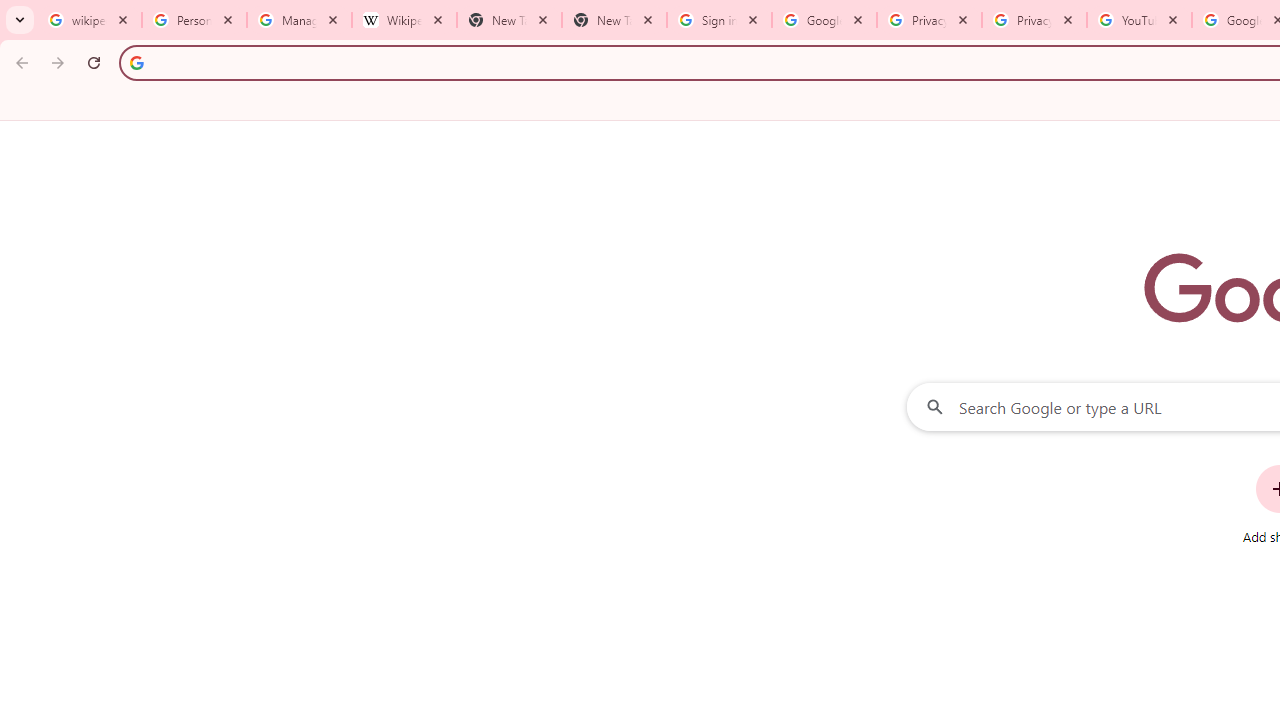 The image size is (1280, 720). I want to click on Personalization & Google Search results - Google Search Help, so click(194, 20).